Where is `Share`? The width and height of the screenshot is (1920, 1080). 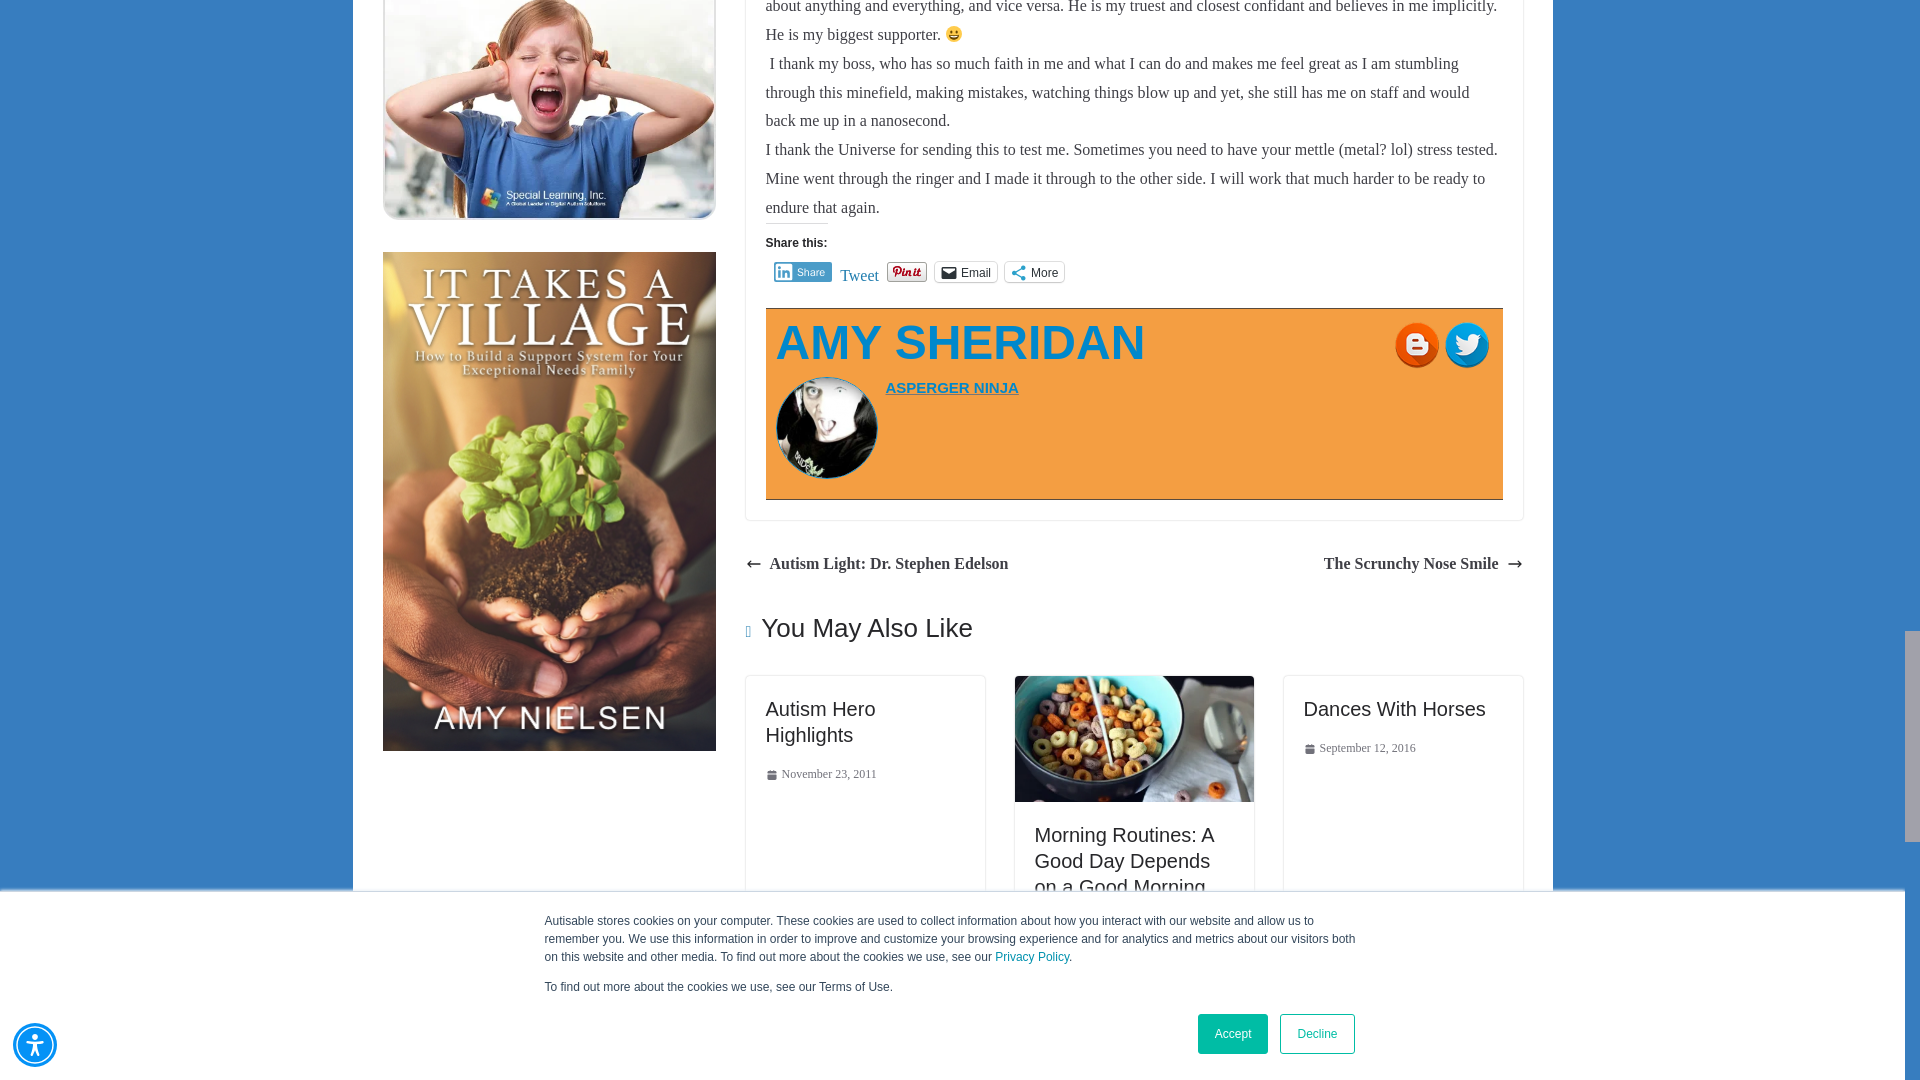 Share is located at coordinates (803, 272).